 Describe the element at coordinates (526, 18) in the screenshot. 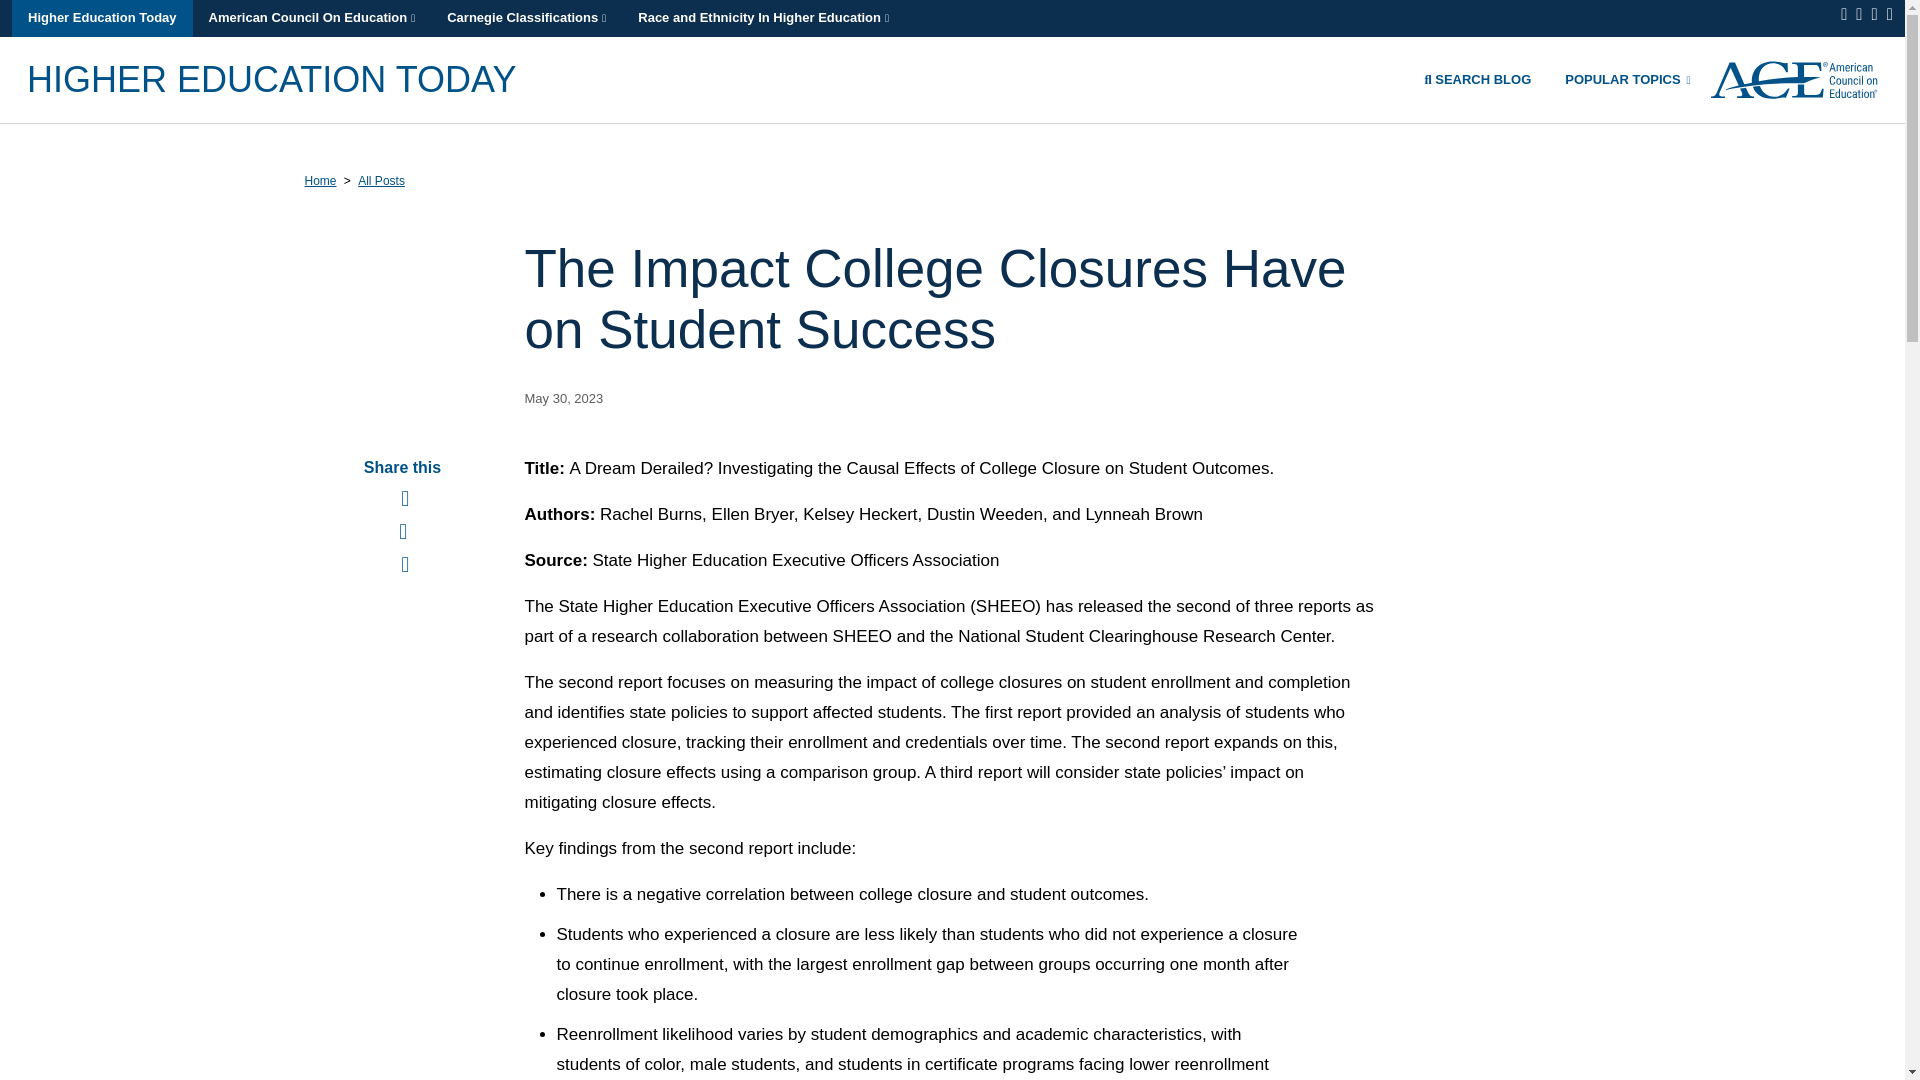

I see `Carnegie Classifications` at that location.